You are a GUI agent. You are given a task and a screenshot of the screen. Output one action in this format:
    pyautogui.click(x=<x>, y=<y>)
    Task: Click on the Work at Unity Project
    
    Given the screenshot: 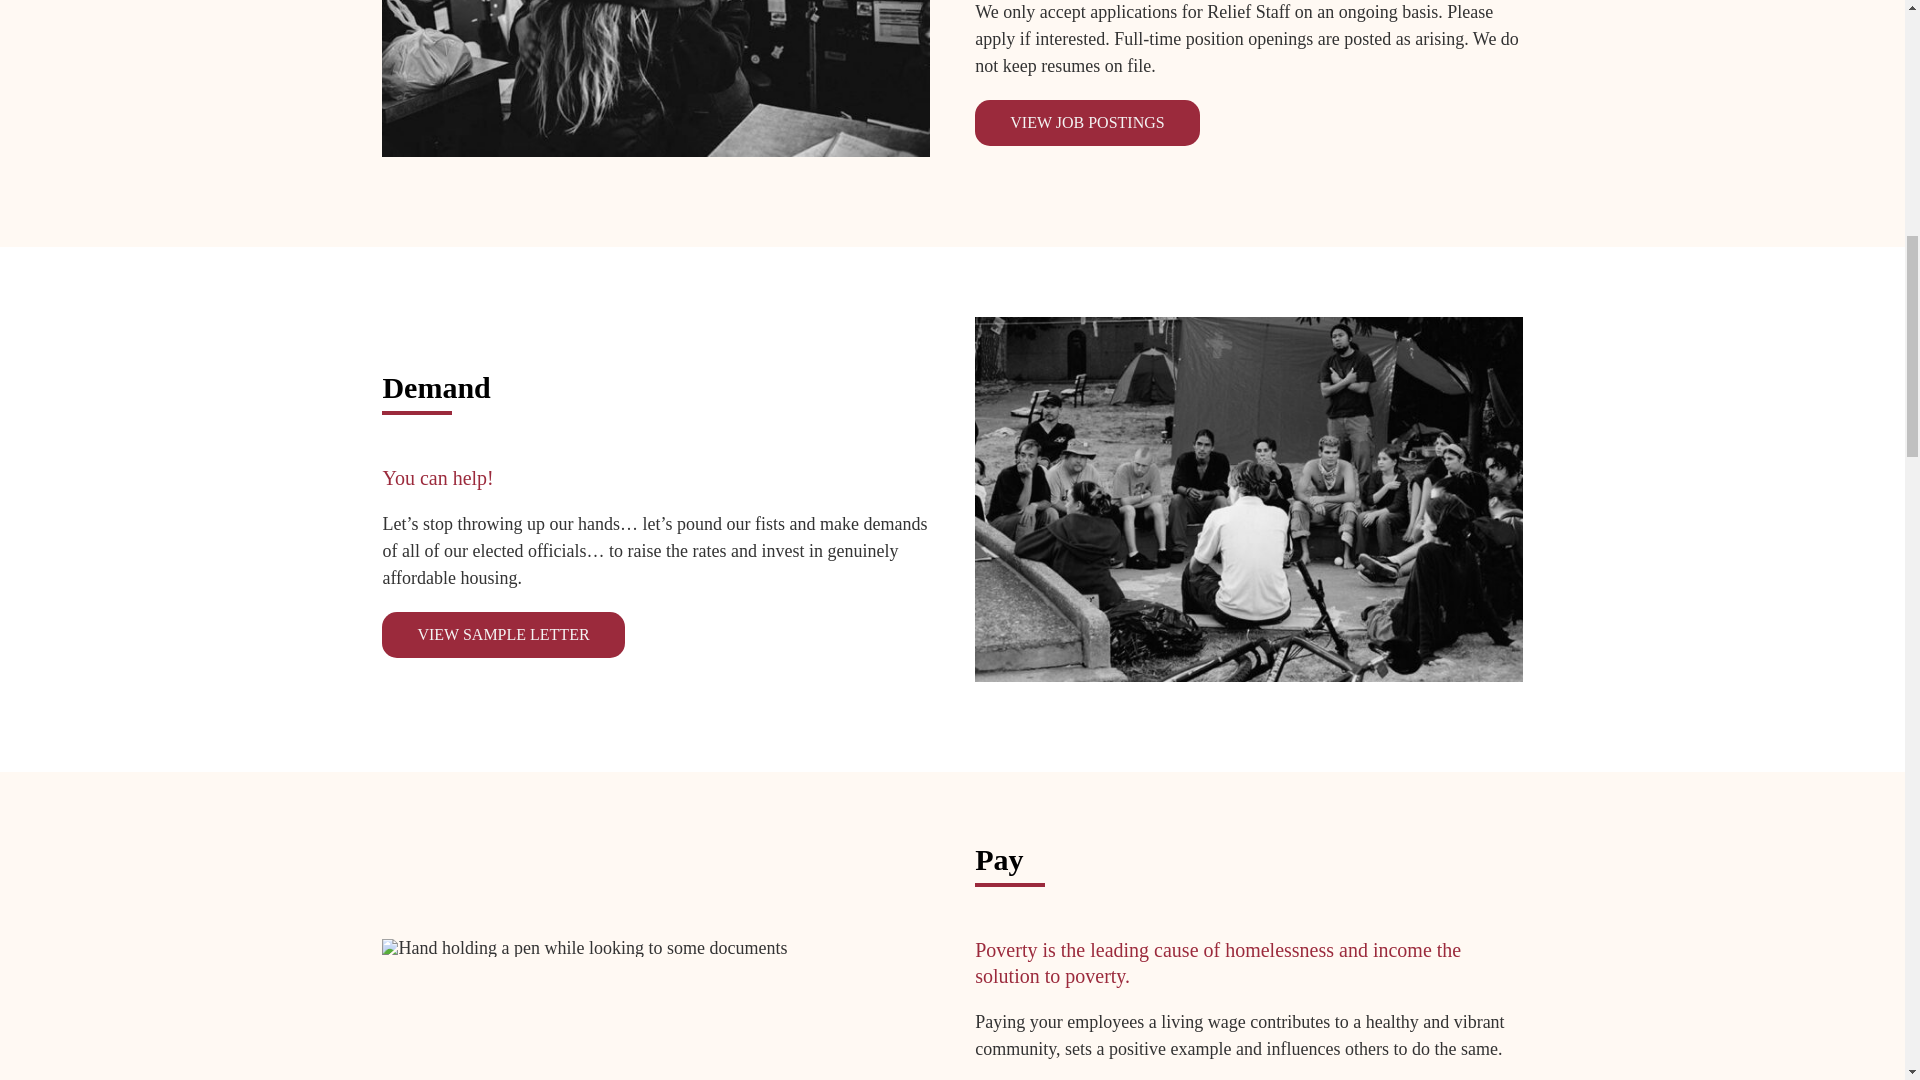 What is the action you would take?
    pyautogui.click(x=656, y=78)
    